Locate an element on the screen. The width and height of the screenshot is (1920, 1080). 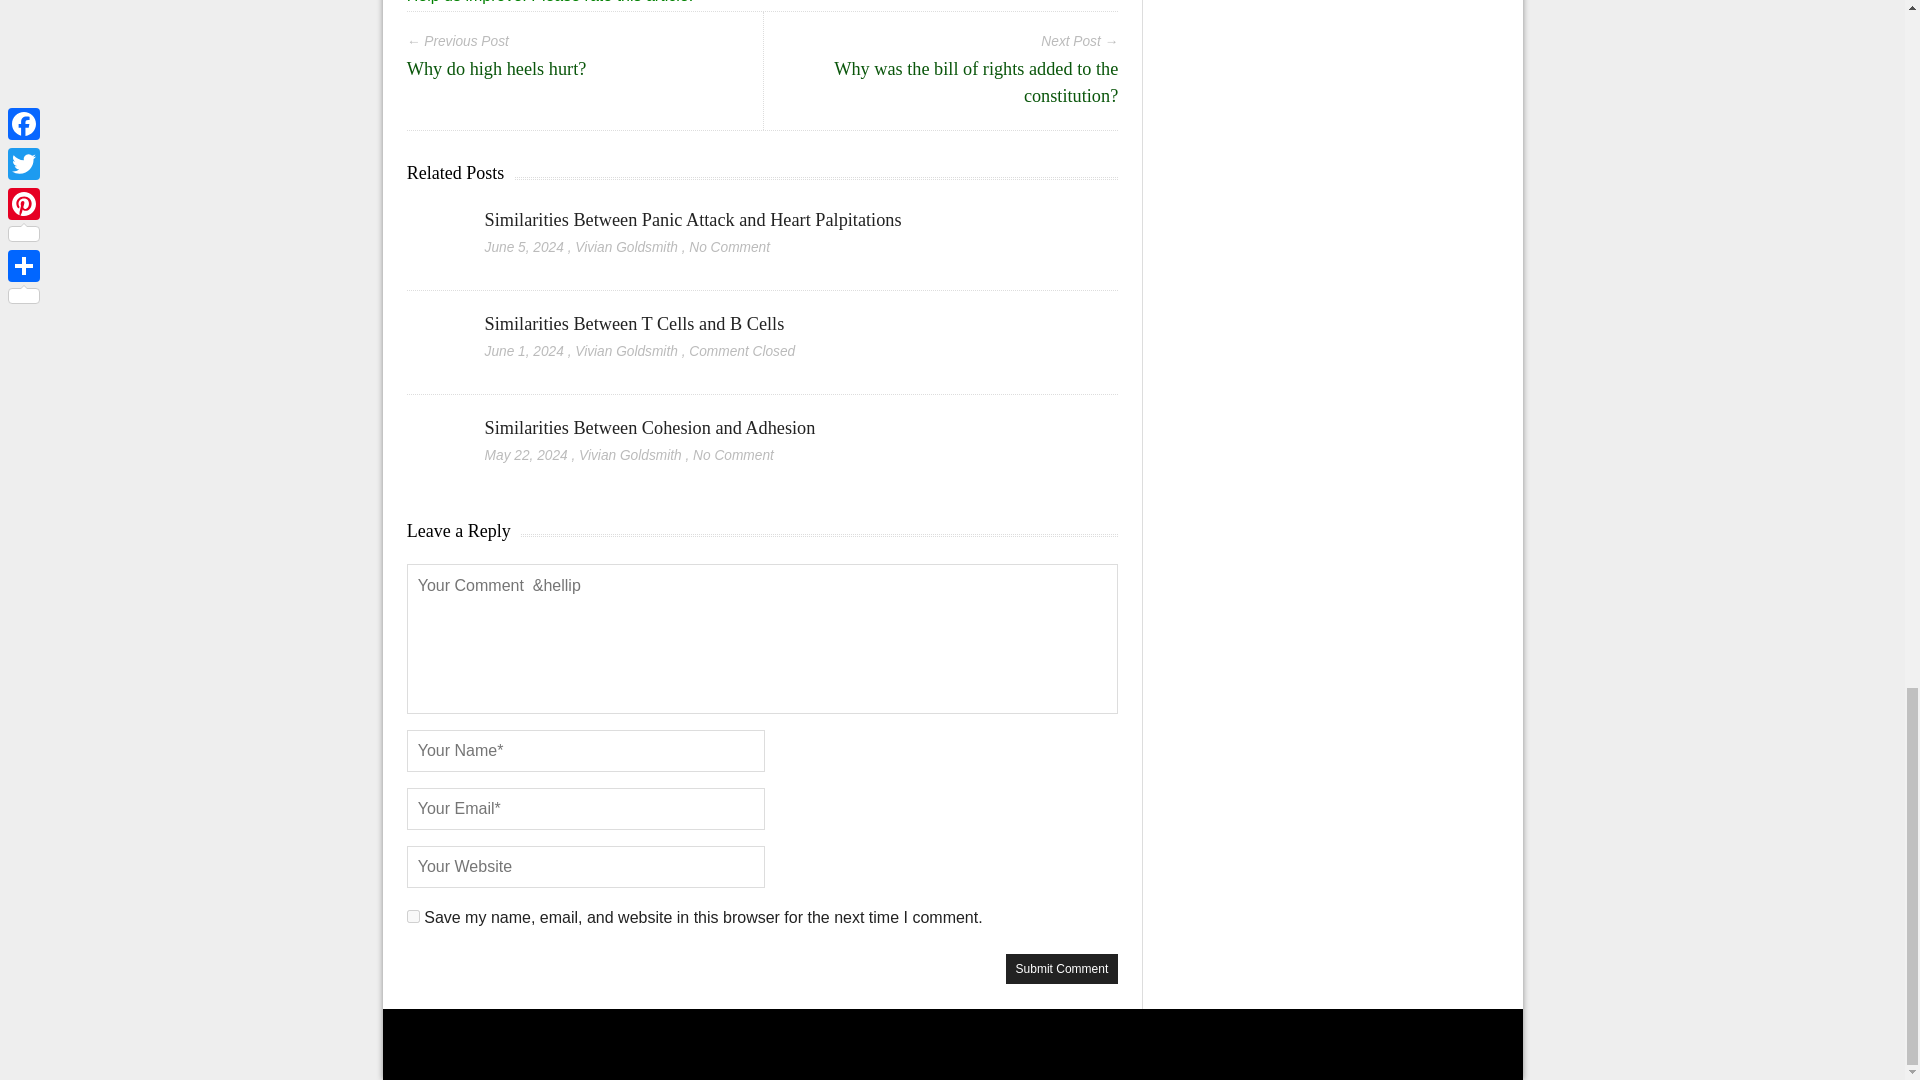
Similarities Between Panic Attack and Heart Palpitations is located at coordinates (434, 221).